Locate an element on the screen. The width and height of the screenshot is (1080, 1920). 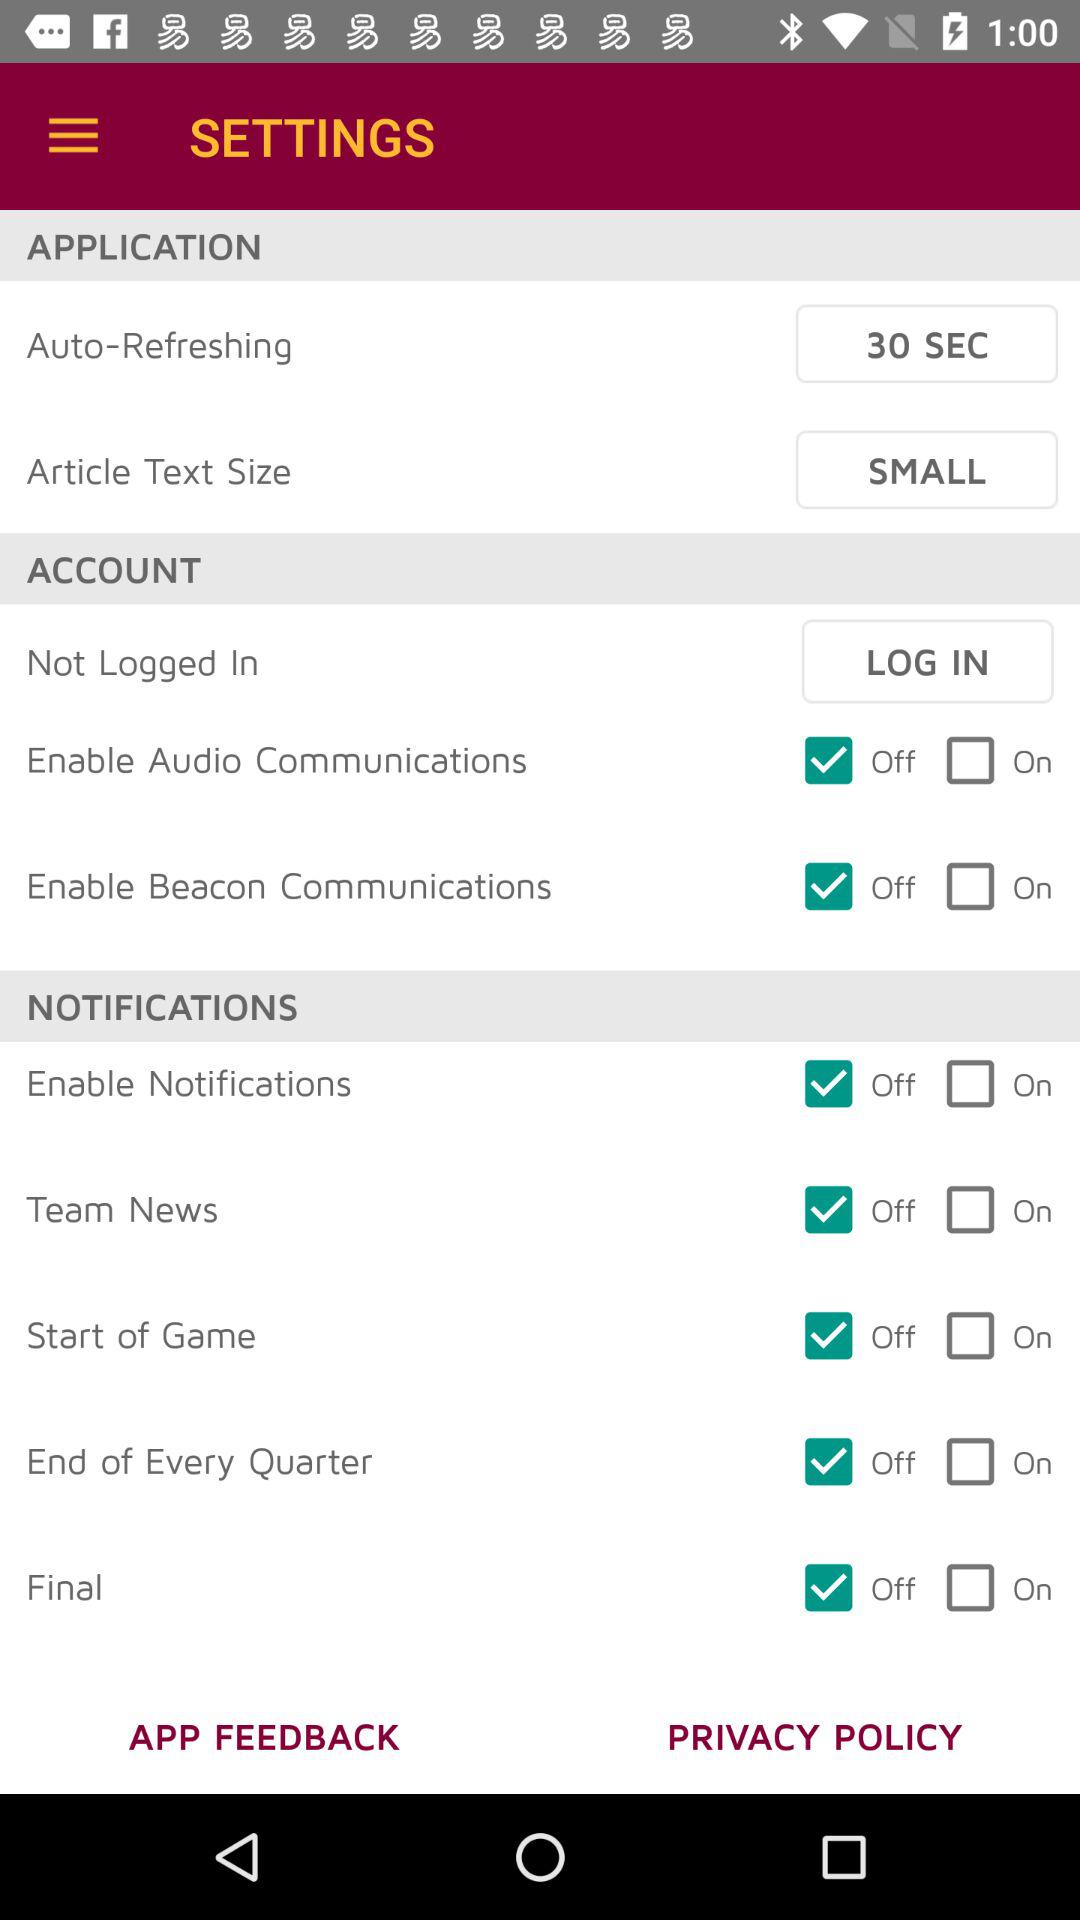
choose icon next to not logged in is located at coordinates (927, 661).